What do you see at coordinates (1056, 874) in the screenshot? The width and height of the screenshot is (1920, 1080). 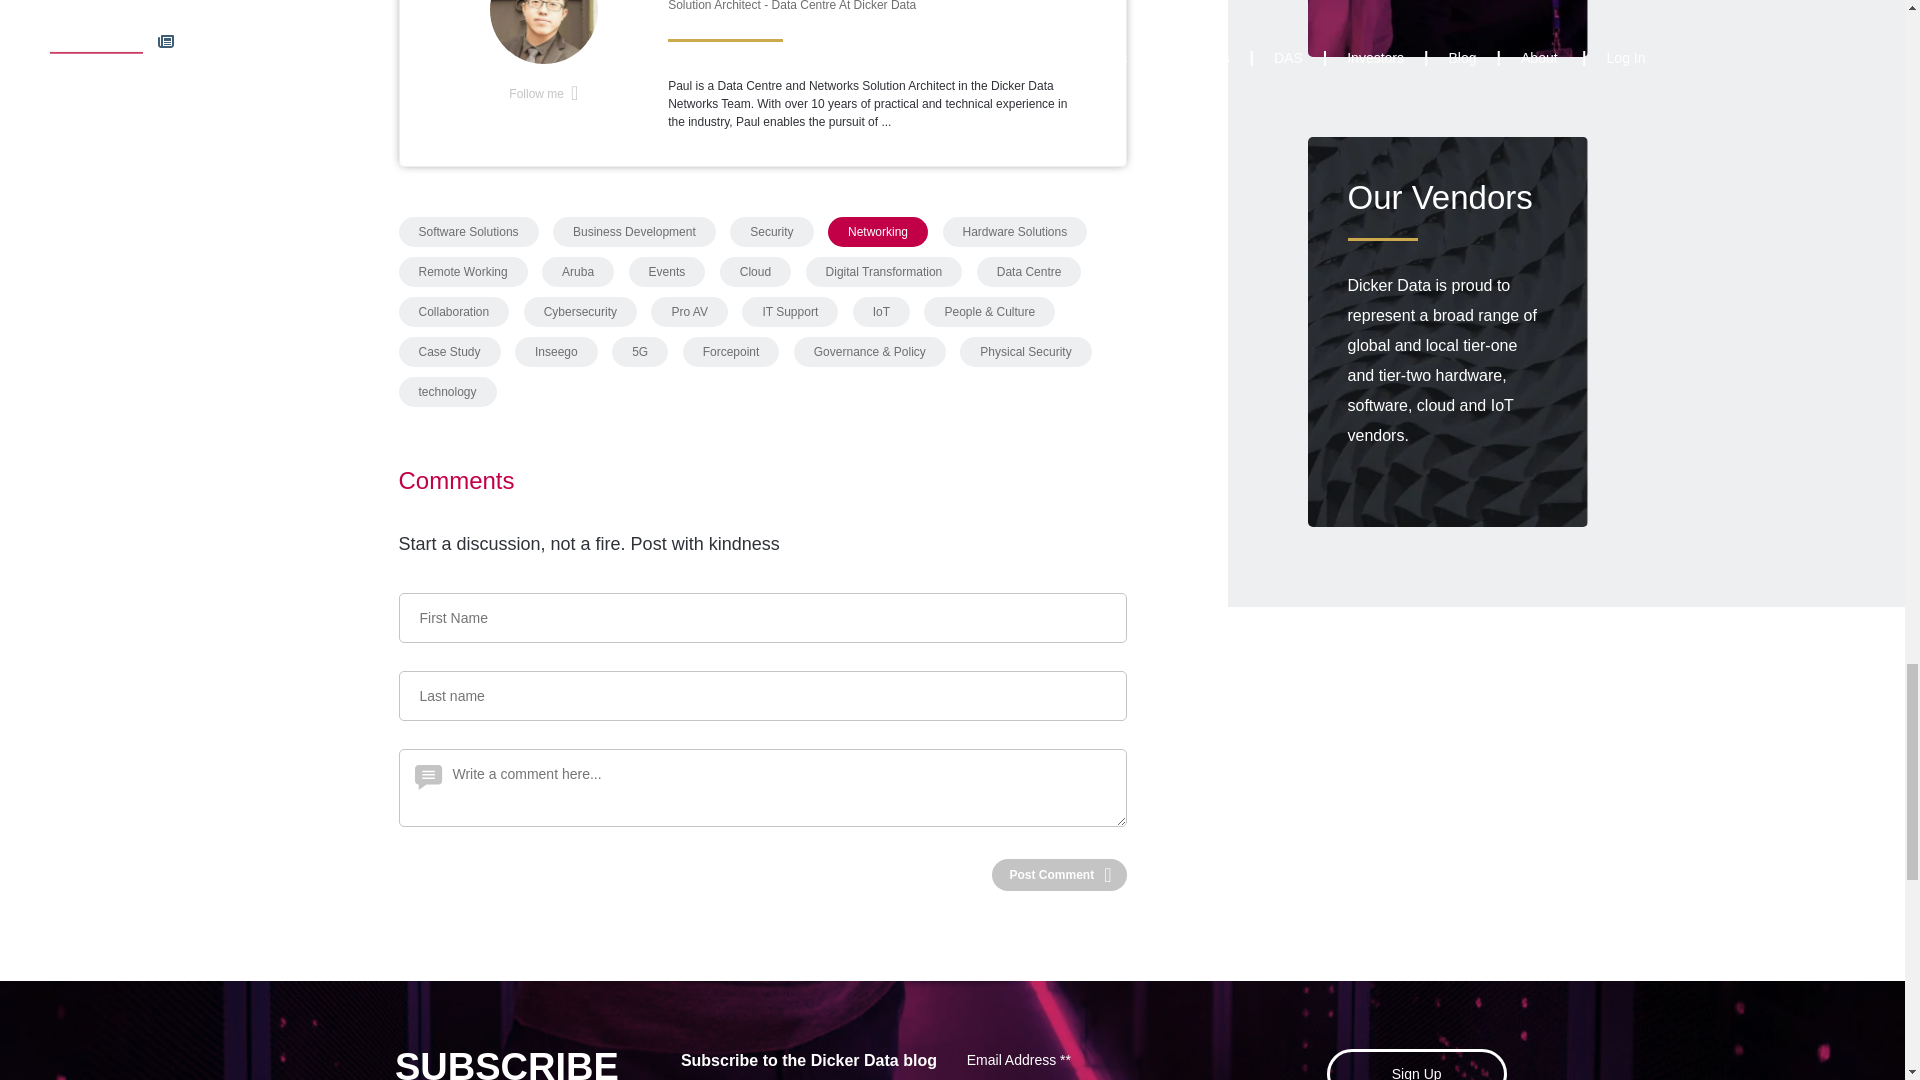 I see `Post Comment` at bounding box center [1056, 874].